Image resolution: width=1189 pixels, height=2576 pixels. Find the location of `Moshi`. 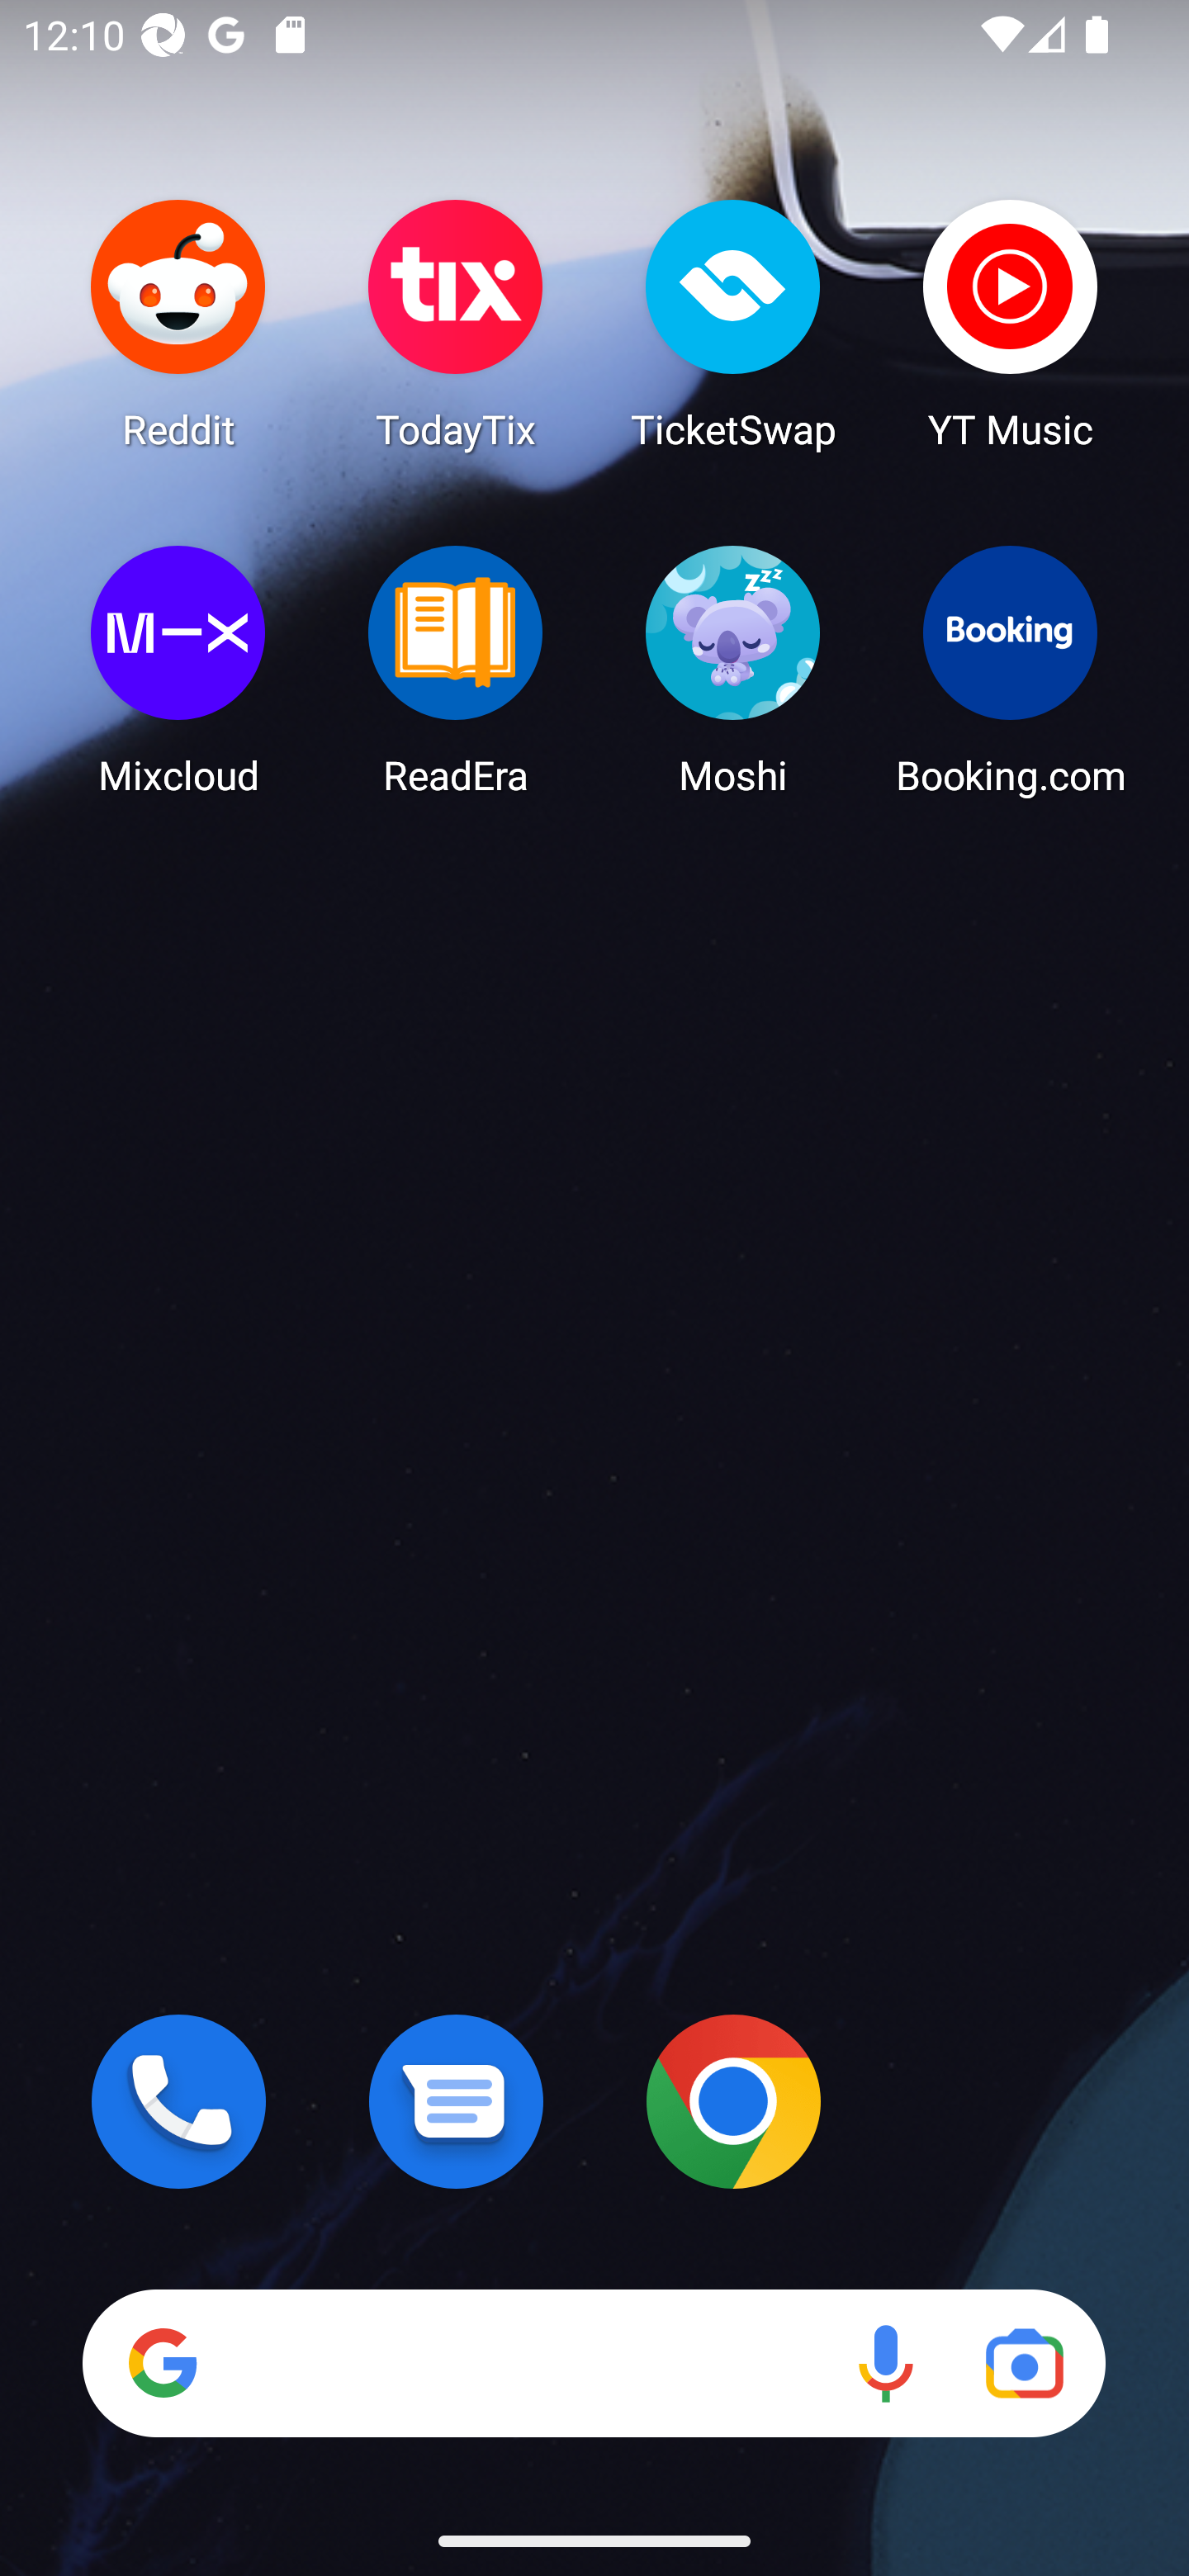

Moshi is located at coordinates (733, 670).